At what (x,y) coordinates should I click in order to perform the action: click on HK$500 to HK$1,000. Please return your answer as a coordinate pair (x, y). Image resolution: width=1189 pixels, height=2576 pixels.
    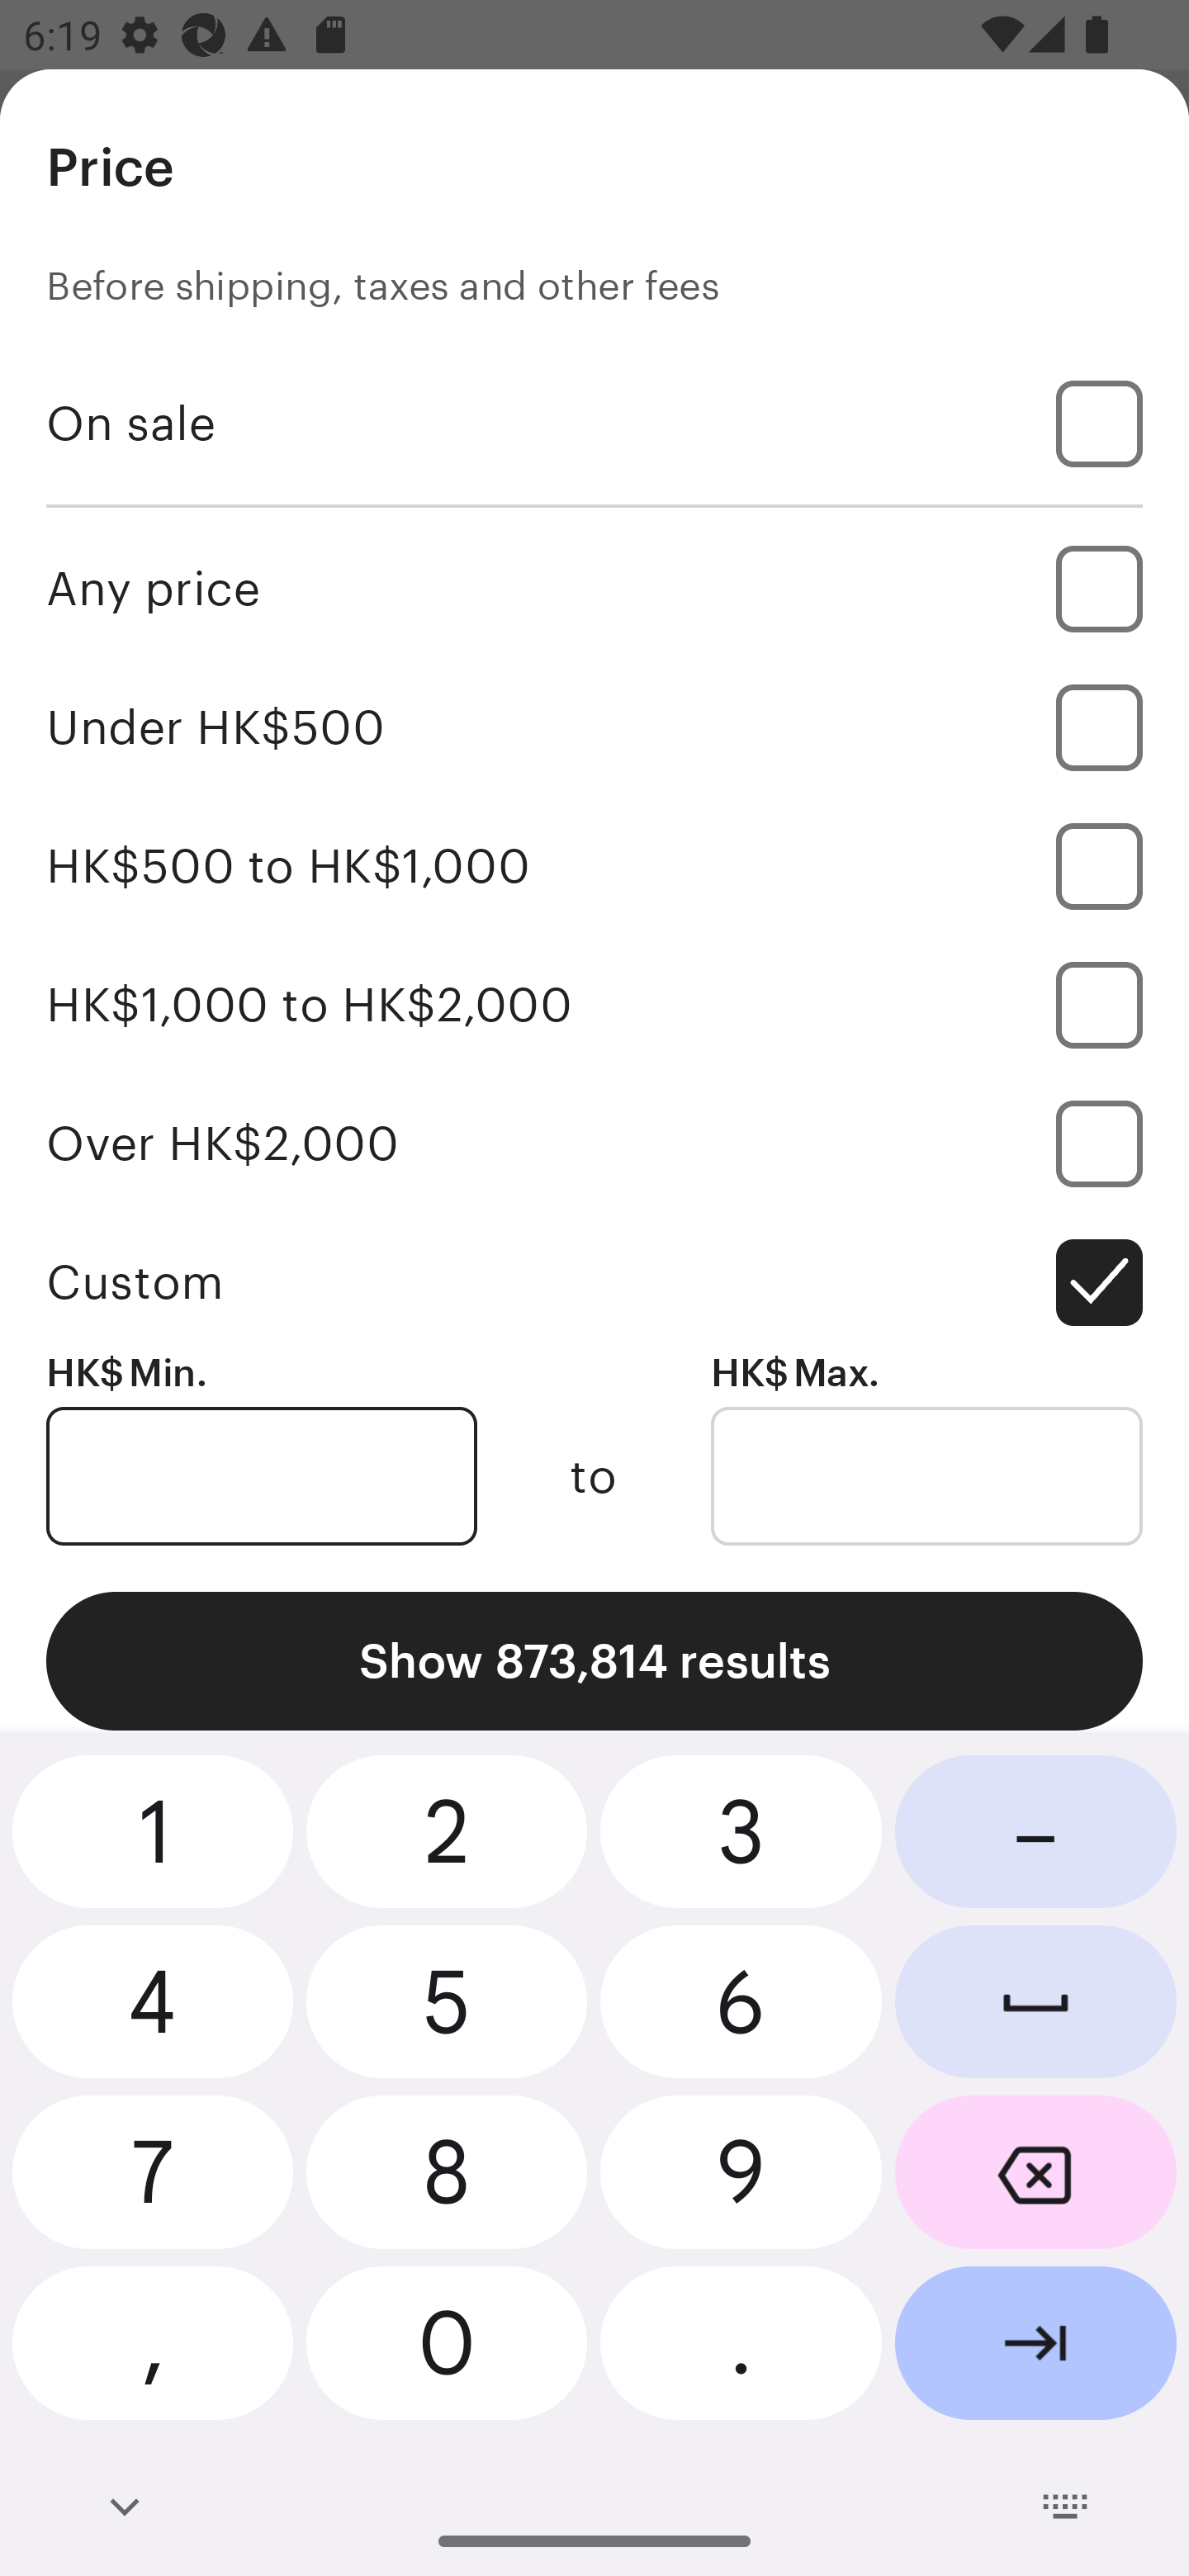
    Looking at the image, I should click on (594, 865).